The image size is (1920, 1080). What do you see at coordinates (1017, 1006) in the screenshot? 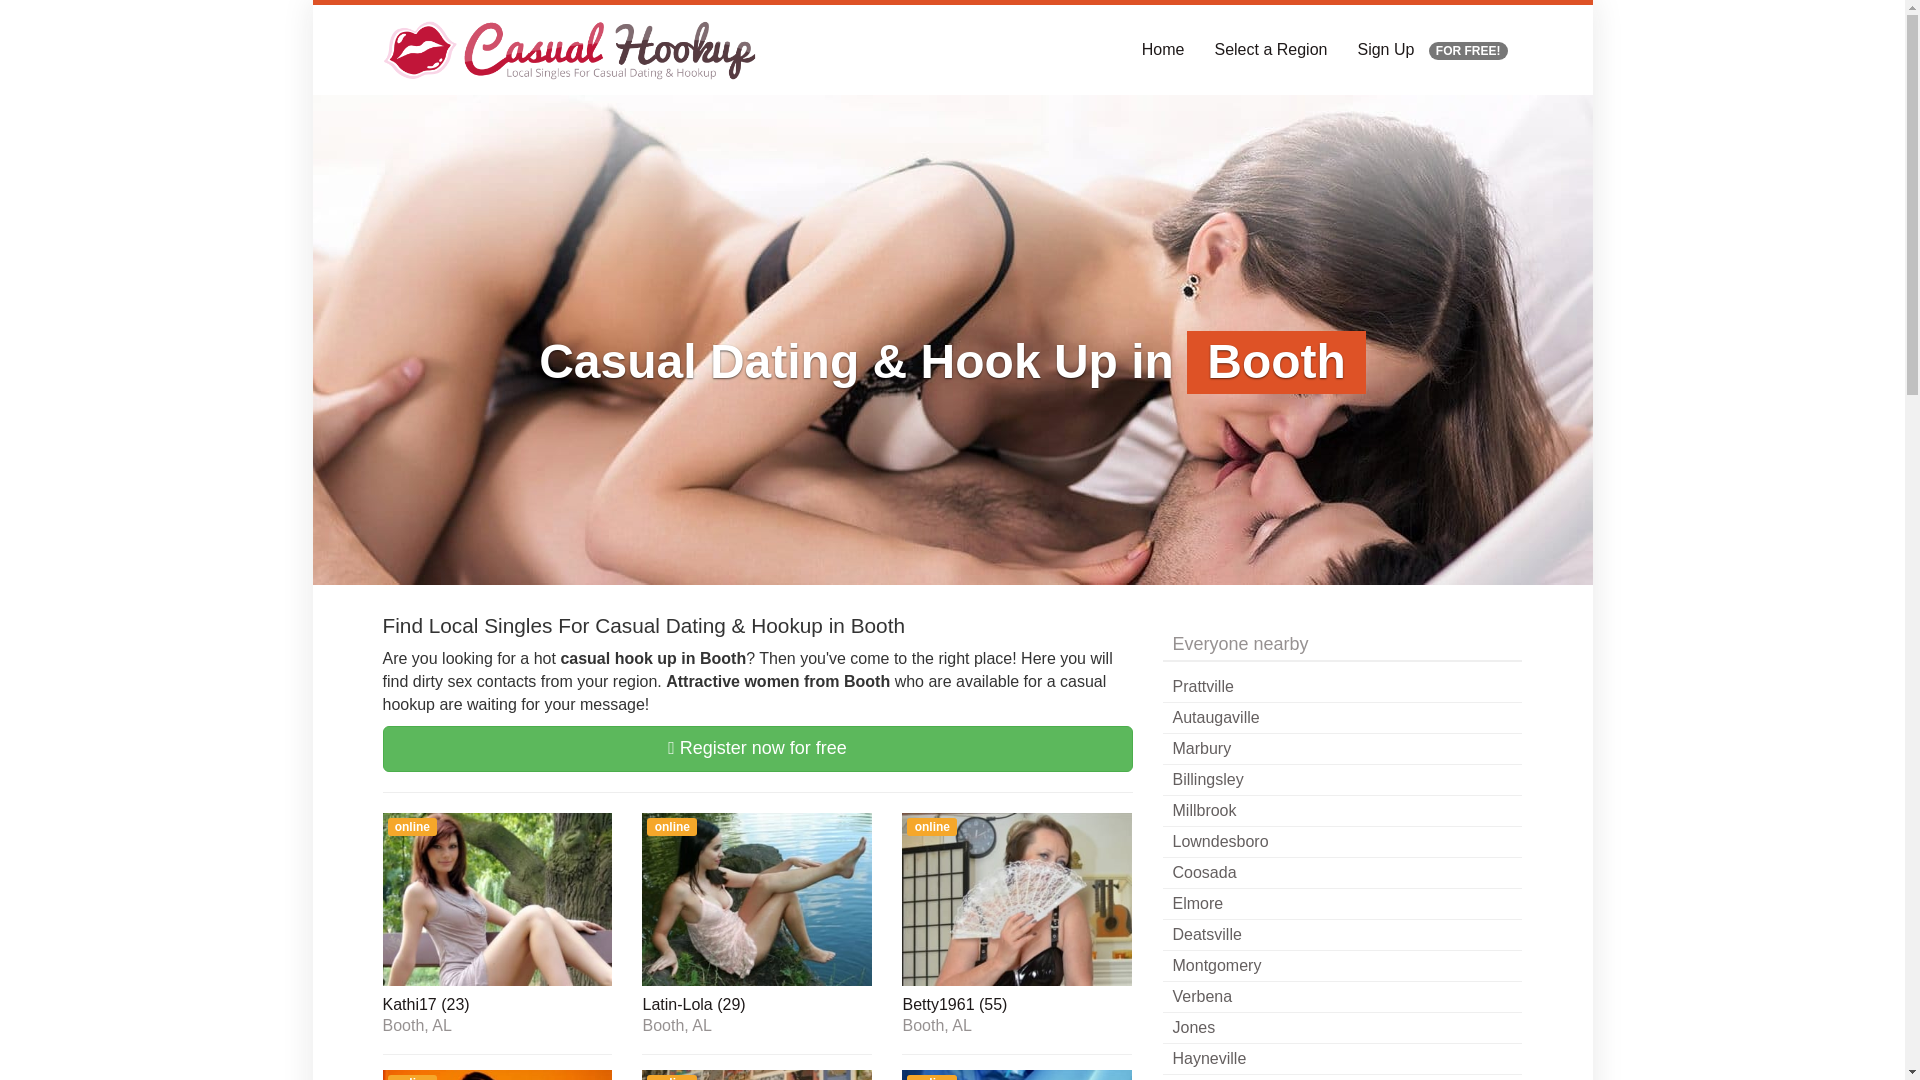
I see `Date Betty1961 now!` at bounding box center [1017, 1006].